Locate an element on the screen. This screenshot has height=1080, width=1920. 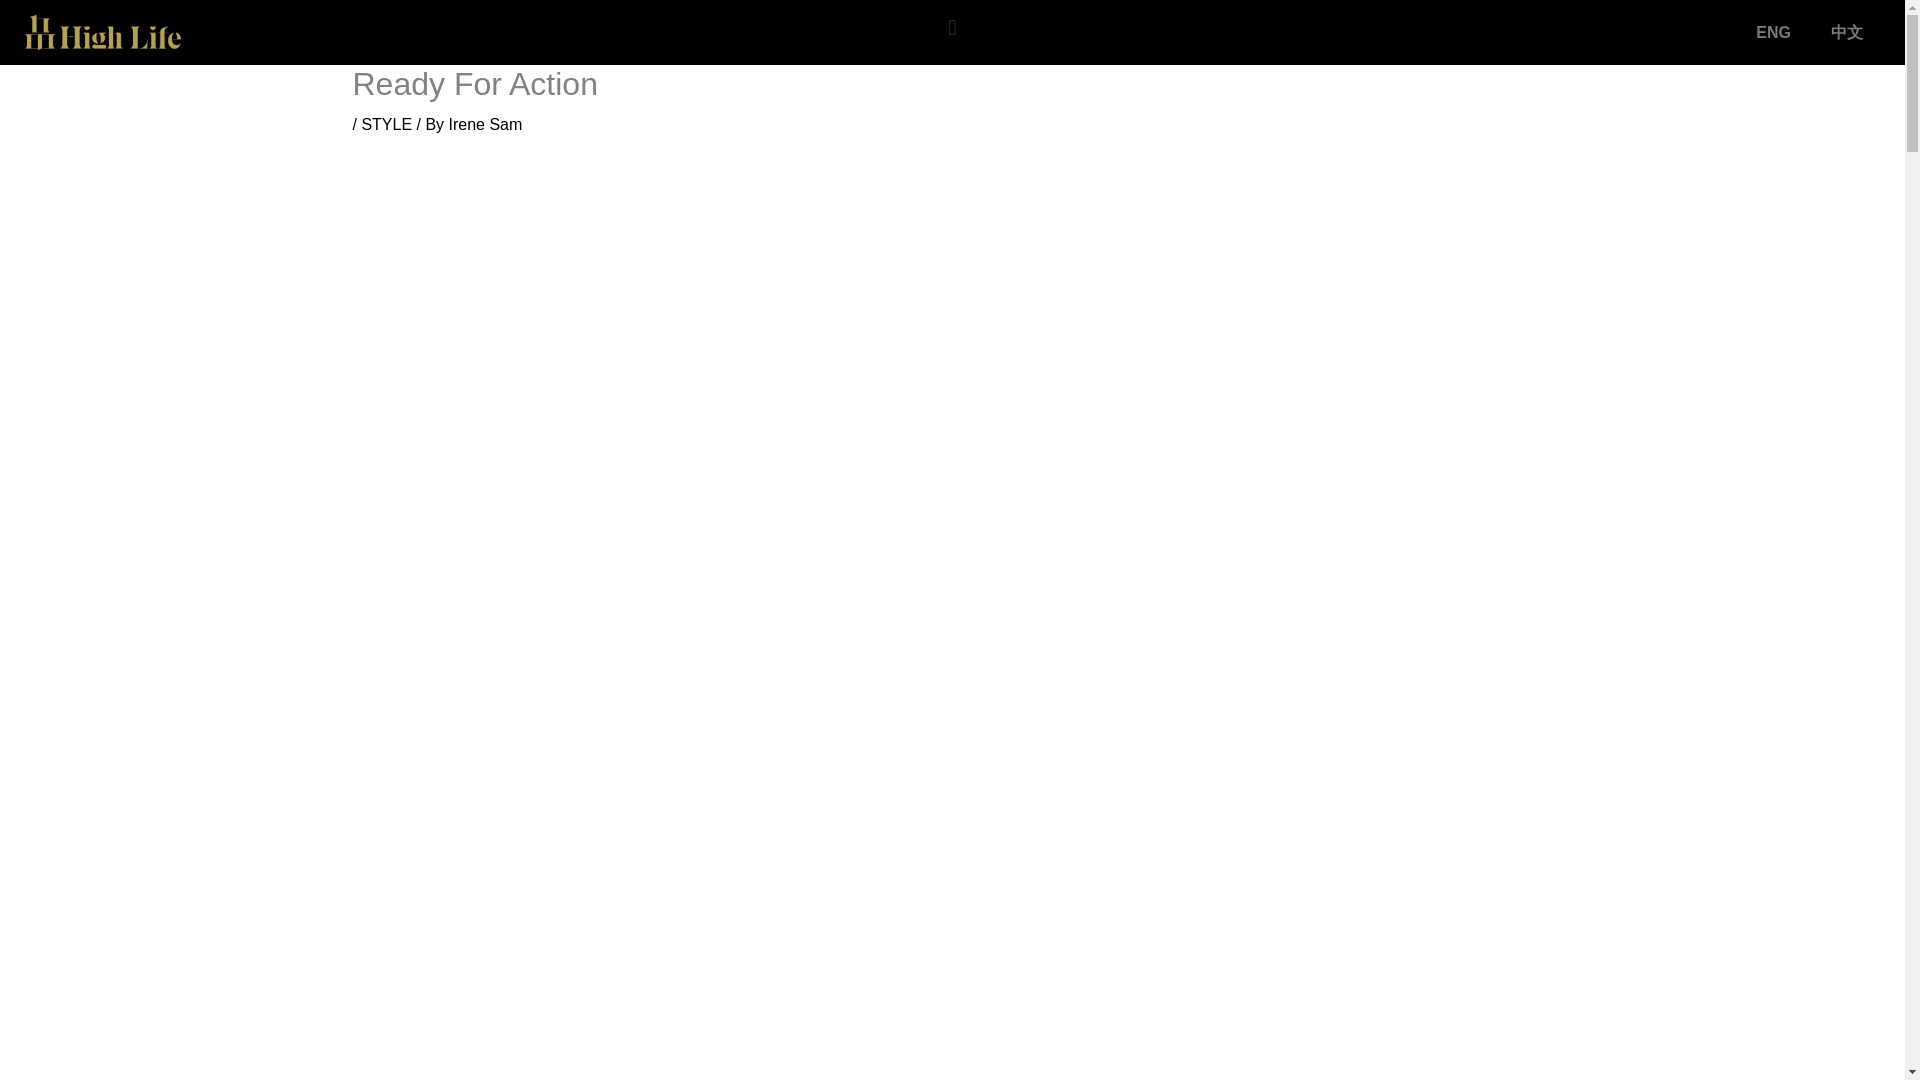
View all posts by Irene Sam is located at coordinates (486, 124).